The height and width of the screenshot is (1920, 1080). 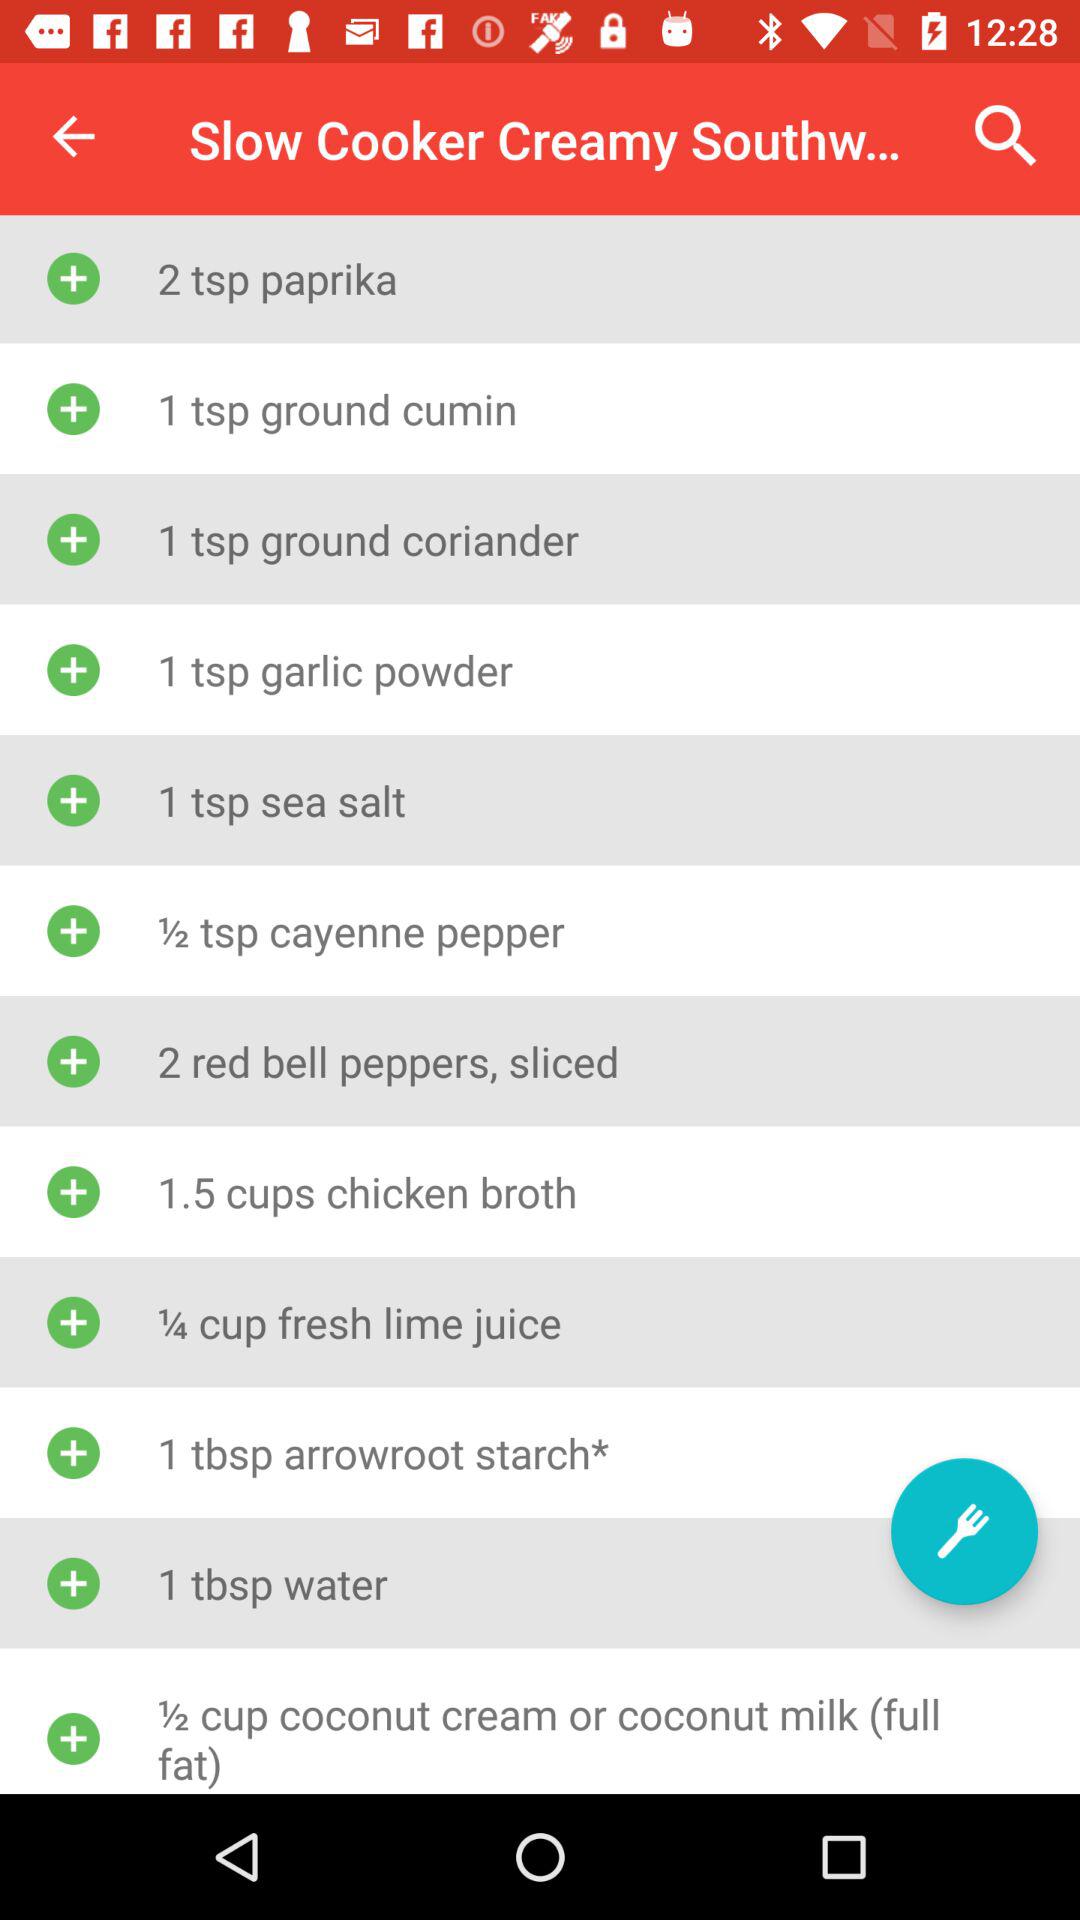 What do you see at coordinates (1006, 136) in the screenshot?
I see `select icon above the 2 tsp paprika icon` at bounding box center [1006, 136].